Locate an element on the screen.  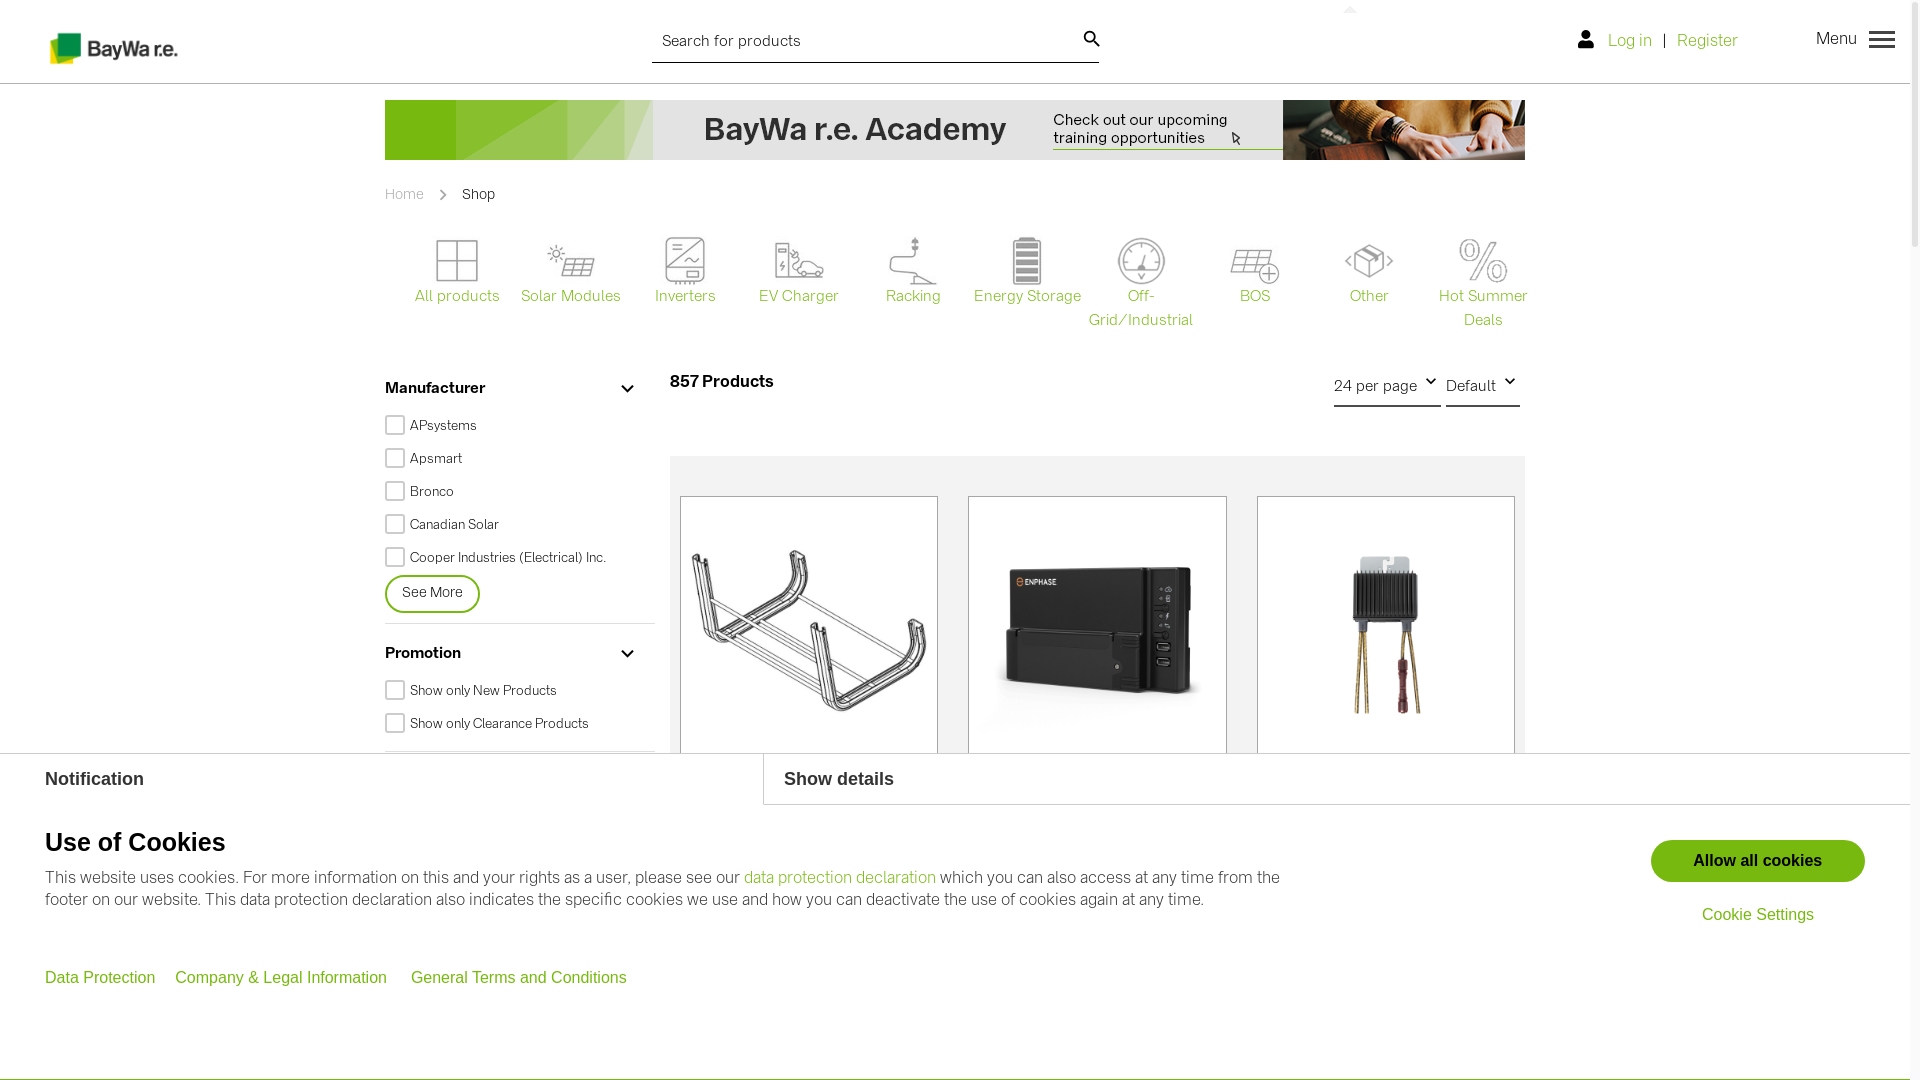
data protection declaration is located at coordinates (840, 878).